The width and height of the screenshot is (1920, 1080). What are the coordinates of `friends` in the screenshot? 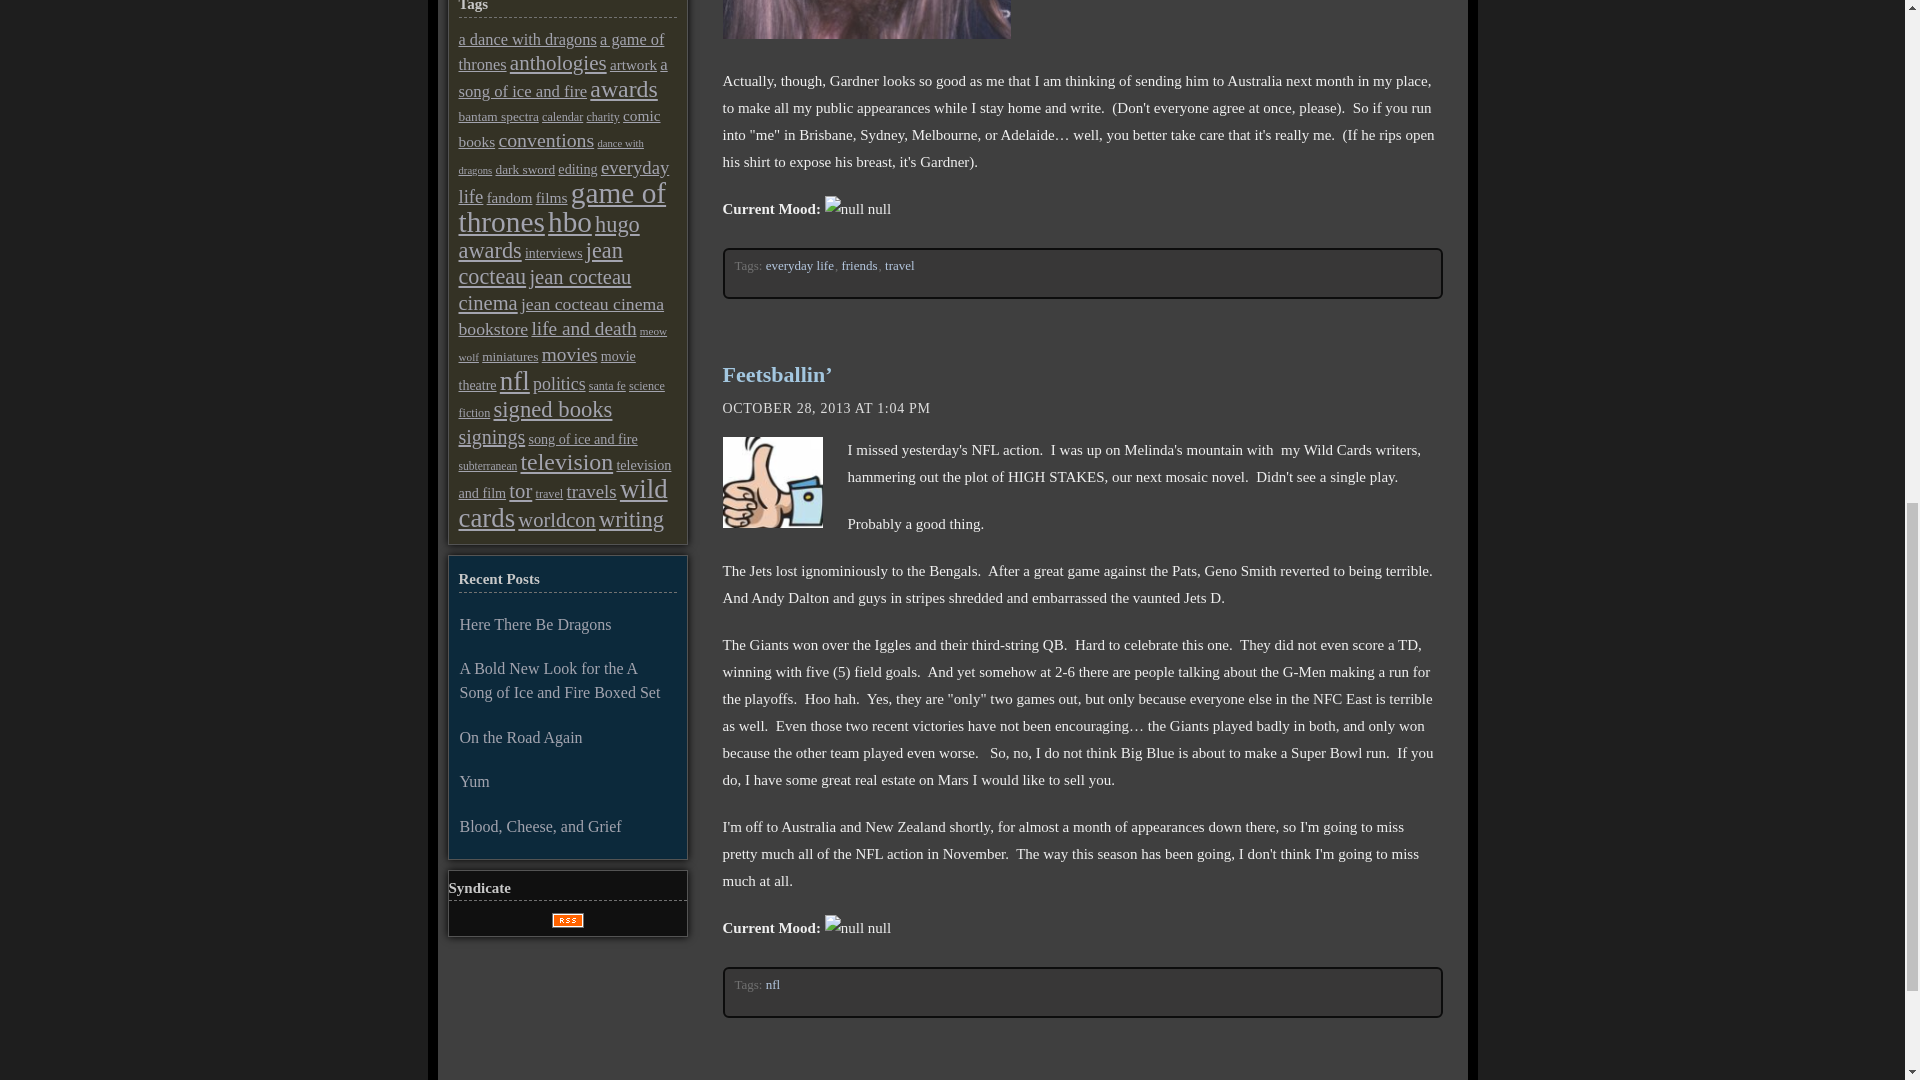 It's located at (858, 266).